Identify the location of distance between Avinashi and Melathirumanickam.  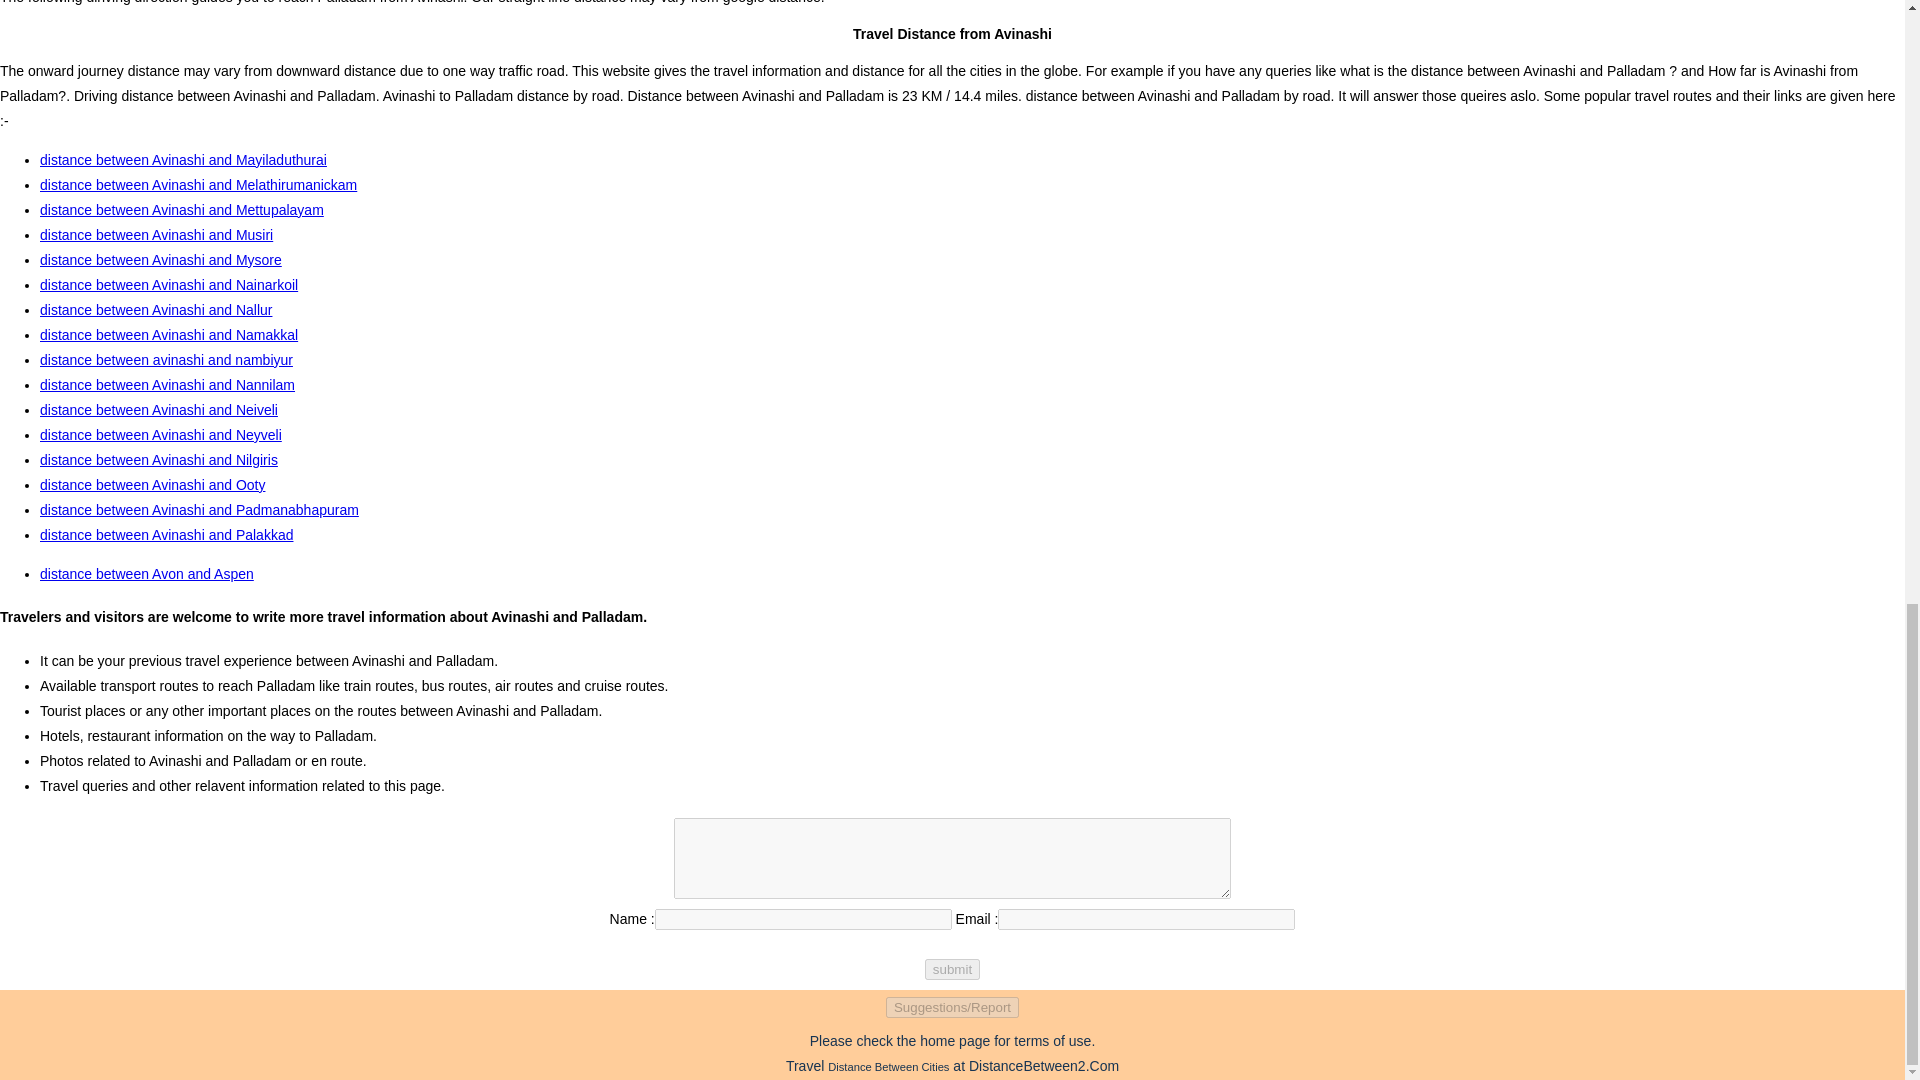
(198, 185).